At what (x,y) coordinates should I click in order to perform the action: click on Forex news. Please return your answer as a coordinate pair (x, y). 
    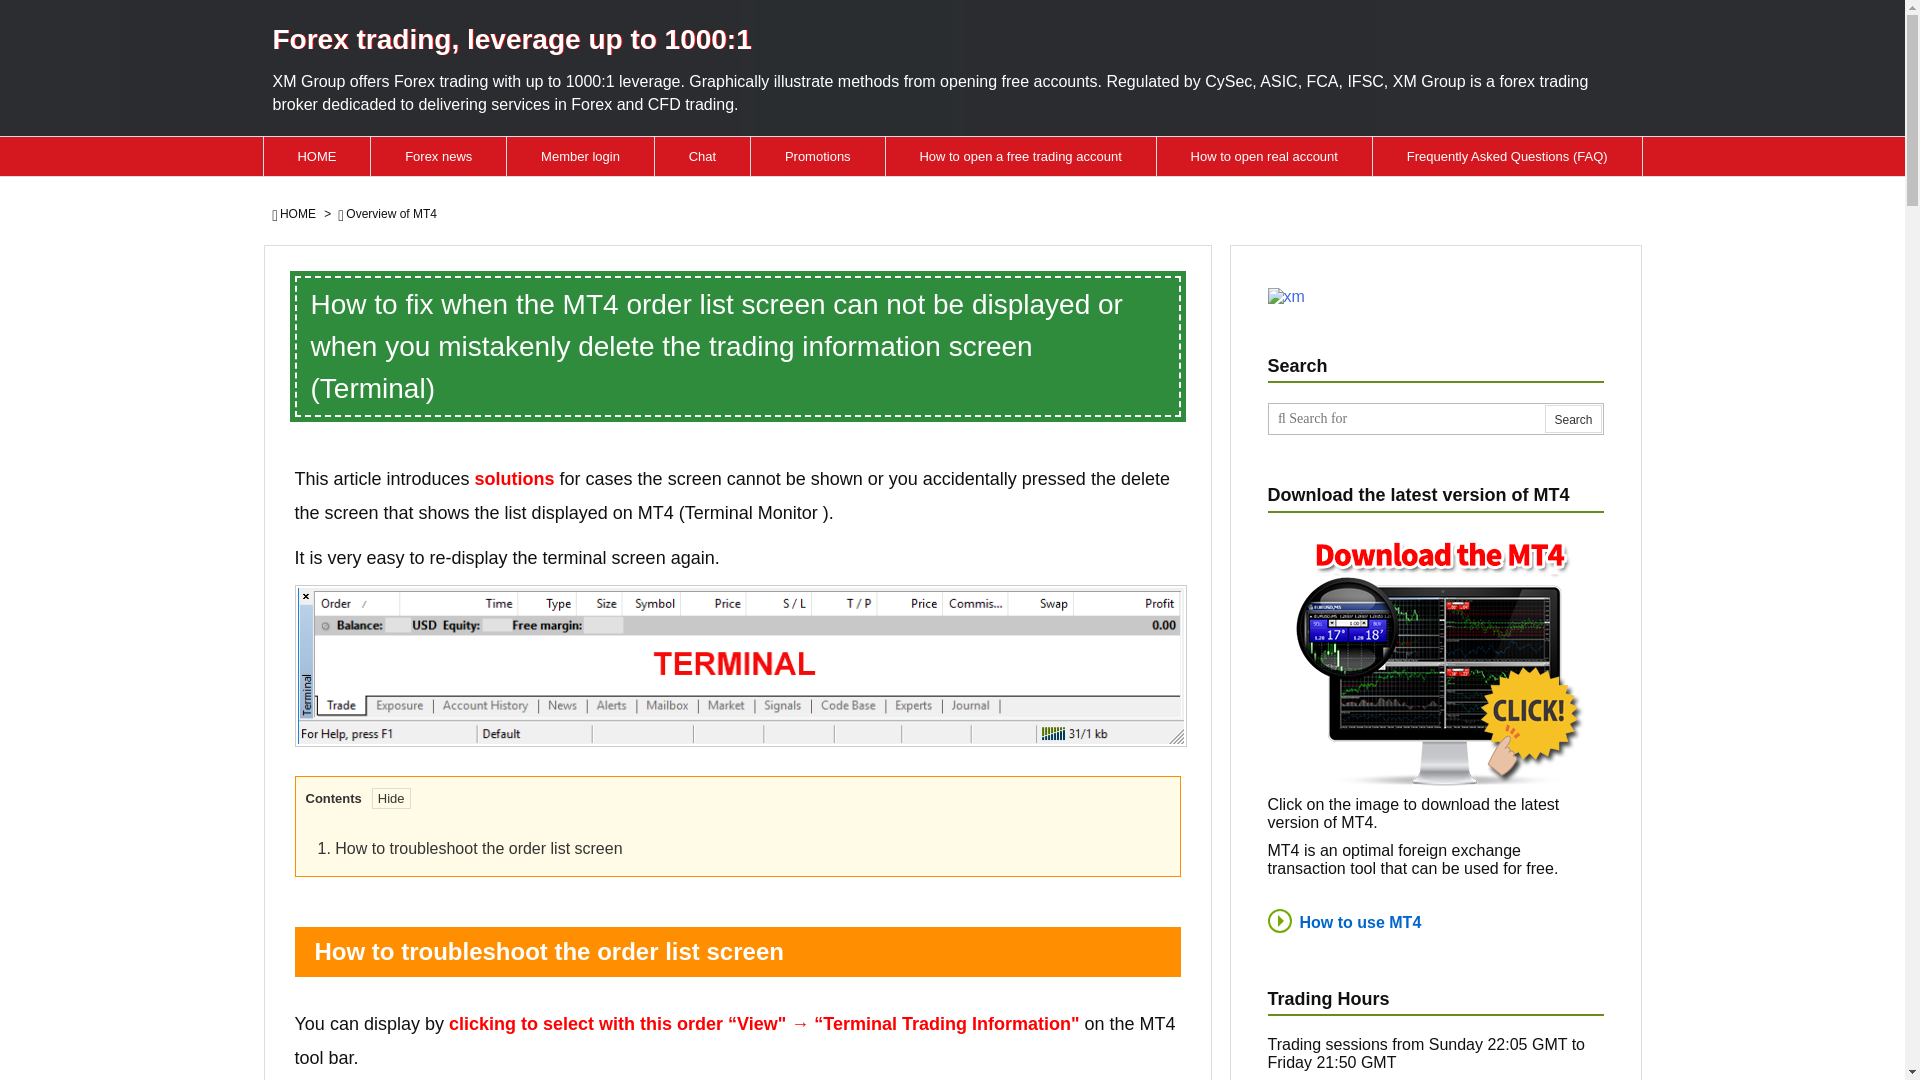
    Looking at the image, I should click on (438, 156).